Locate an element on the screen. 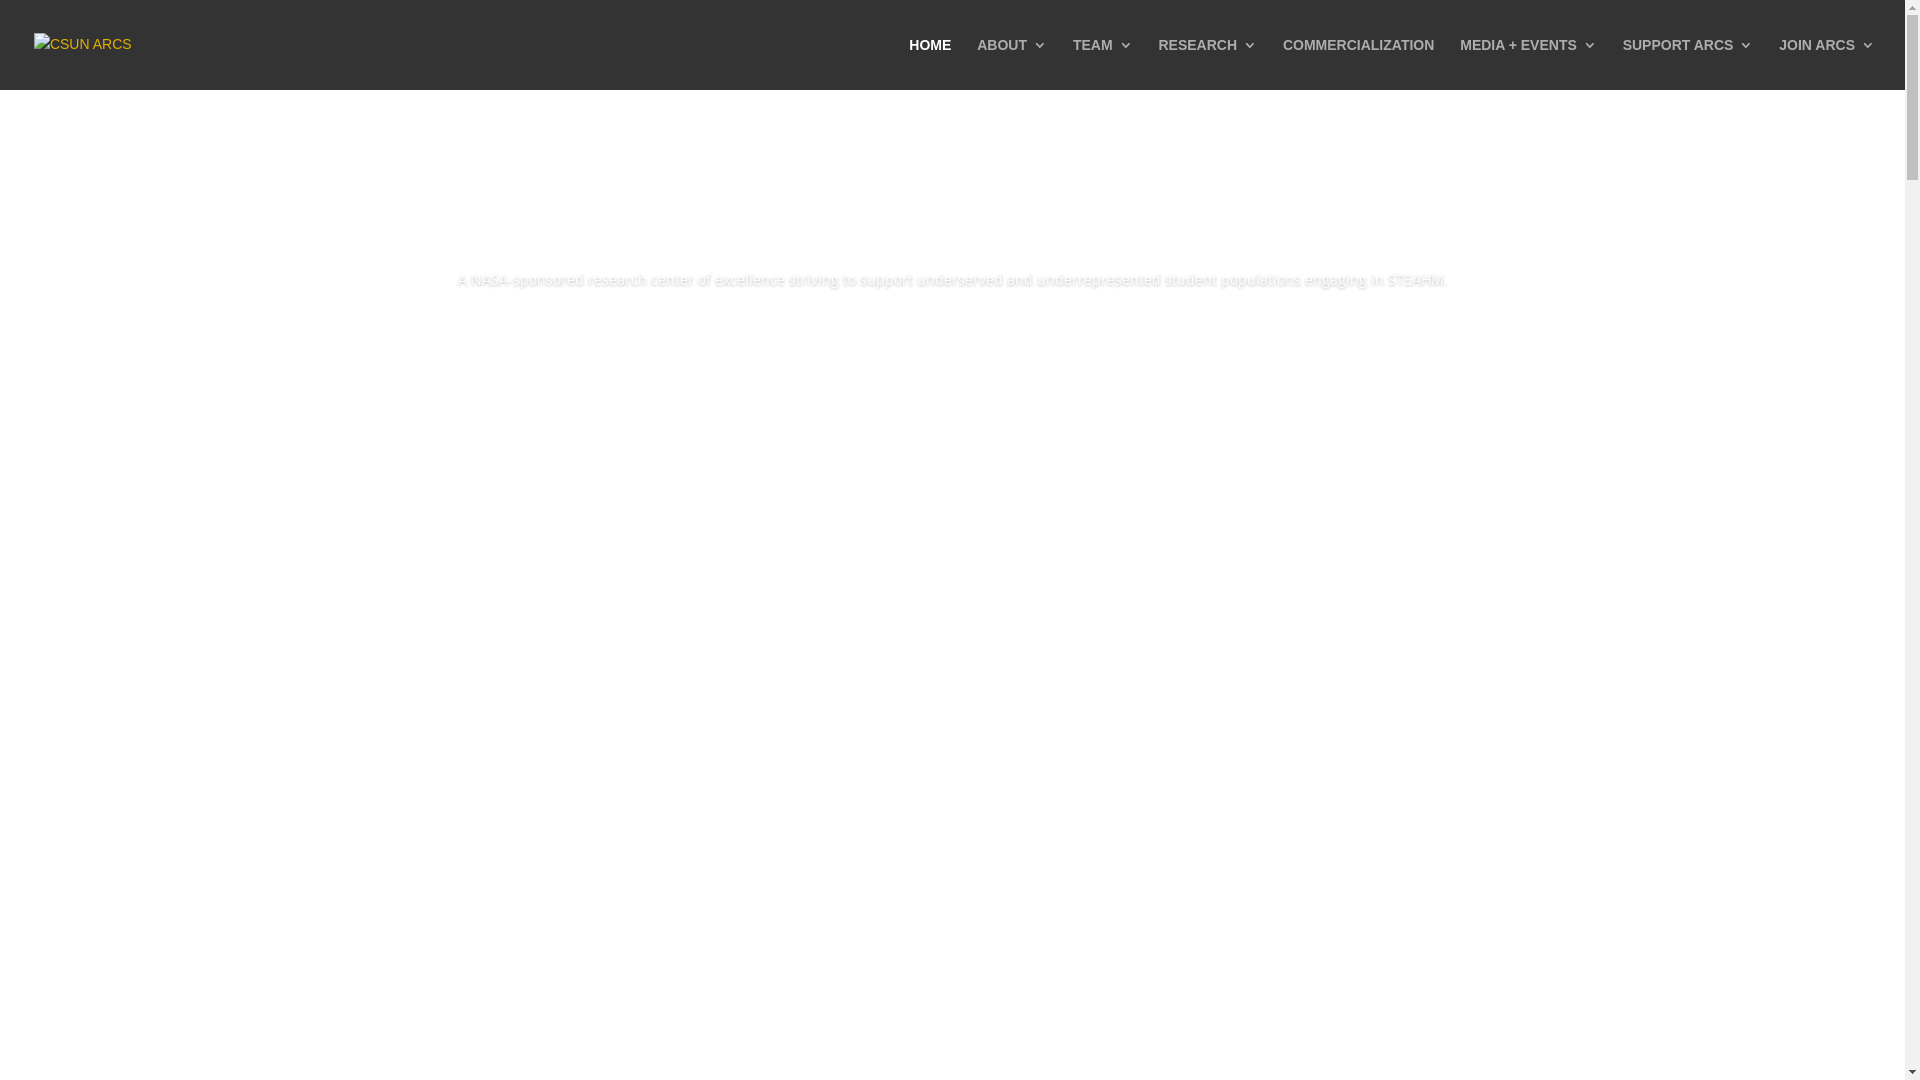 This screenshot has height=1080, width=1920. LEARN MORE is located at coordinates (952, 336).